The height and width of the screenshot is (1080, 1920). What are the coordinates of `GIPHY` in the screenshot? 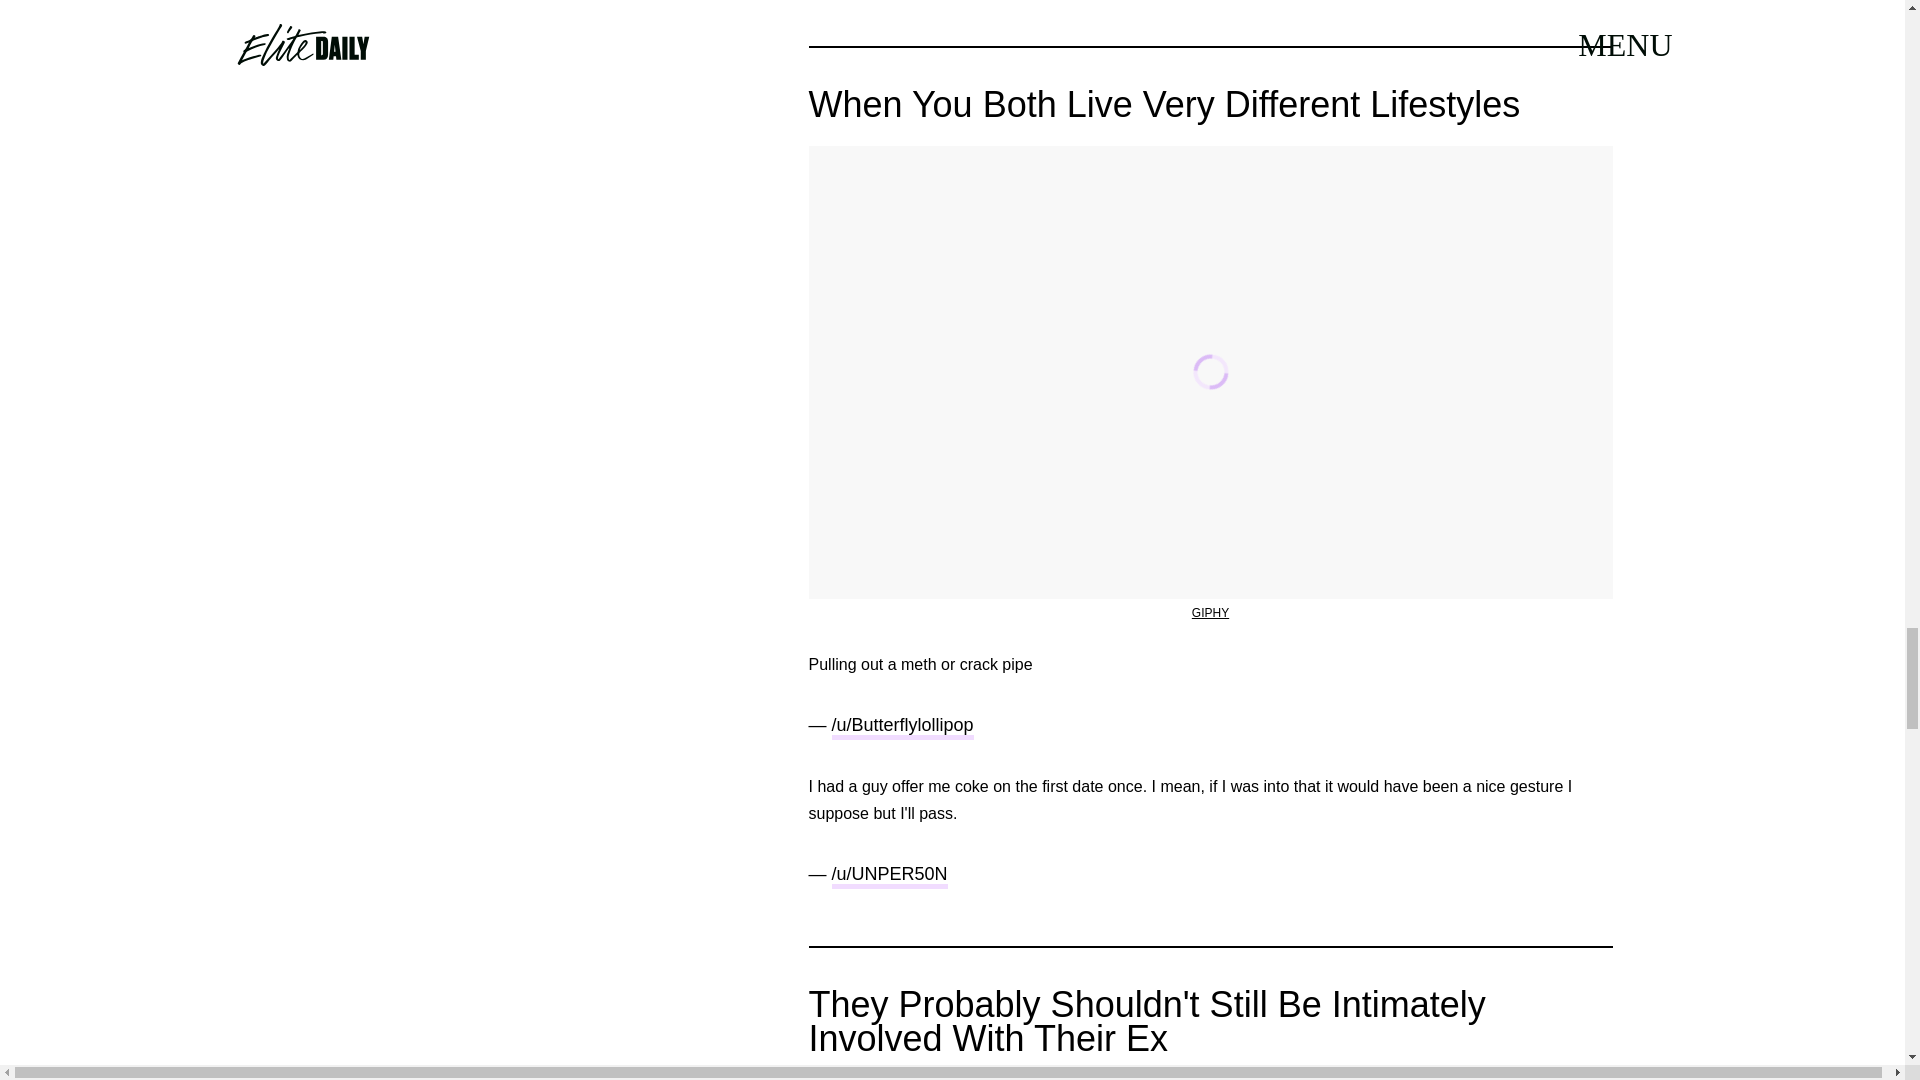 It's located at (1210, 612).